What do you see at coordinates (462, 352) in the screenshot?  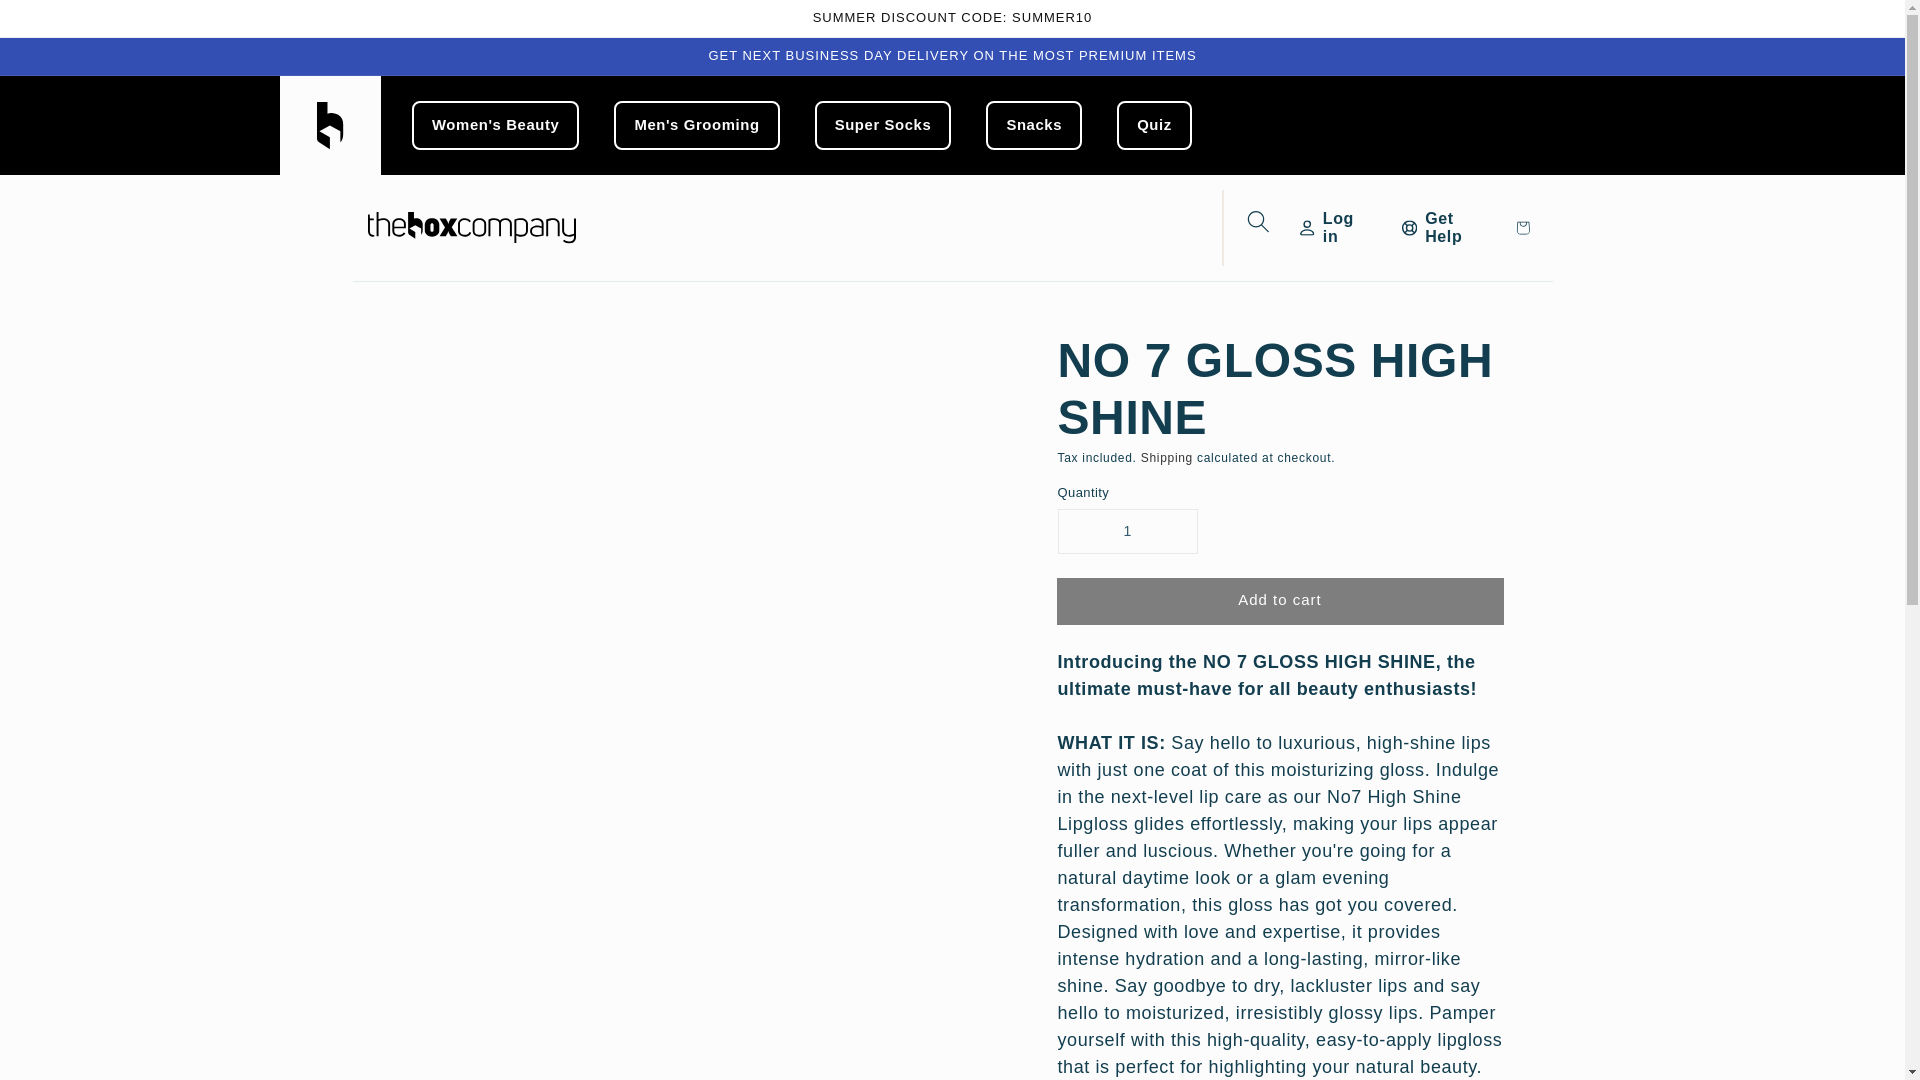 I see `Skip to product information` at bounding box center [462, 352].